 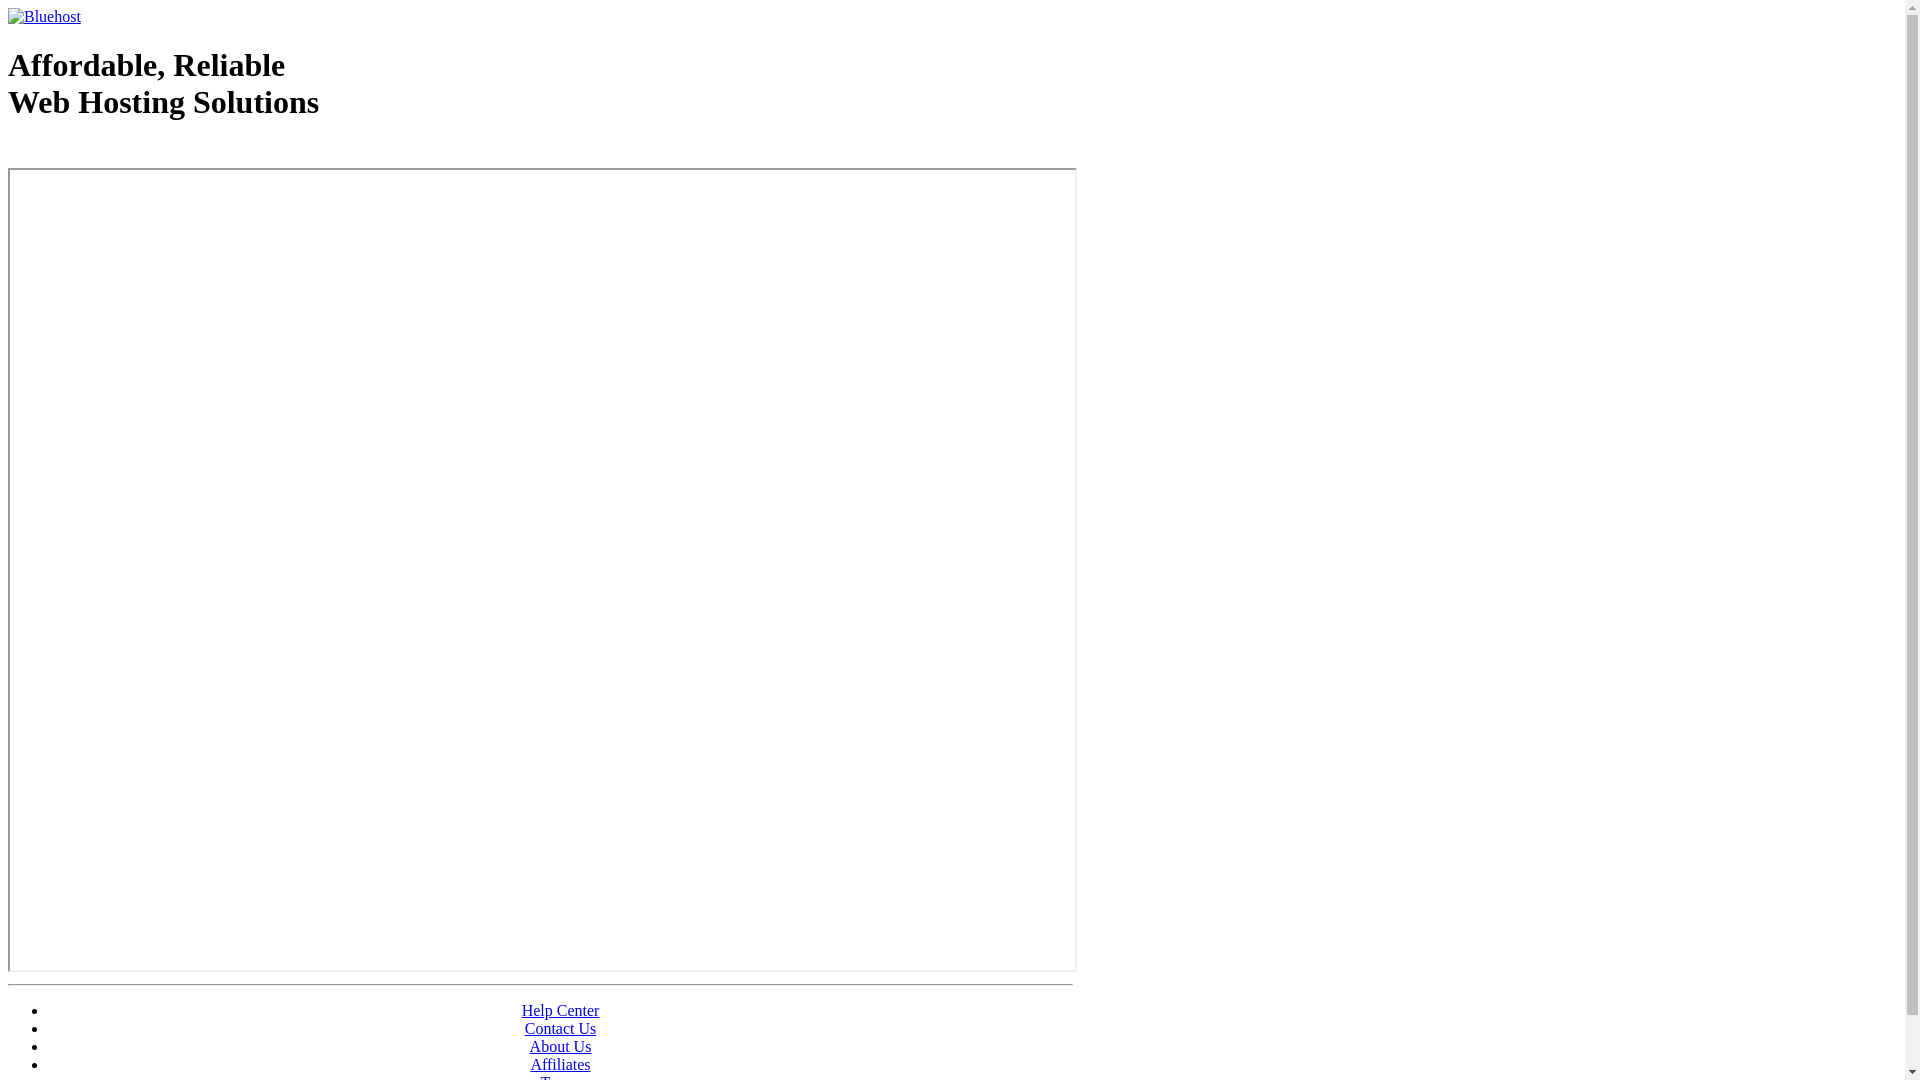 I want to click on About Us, so click(x=561, y=1046).